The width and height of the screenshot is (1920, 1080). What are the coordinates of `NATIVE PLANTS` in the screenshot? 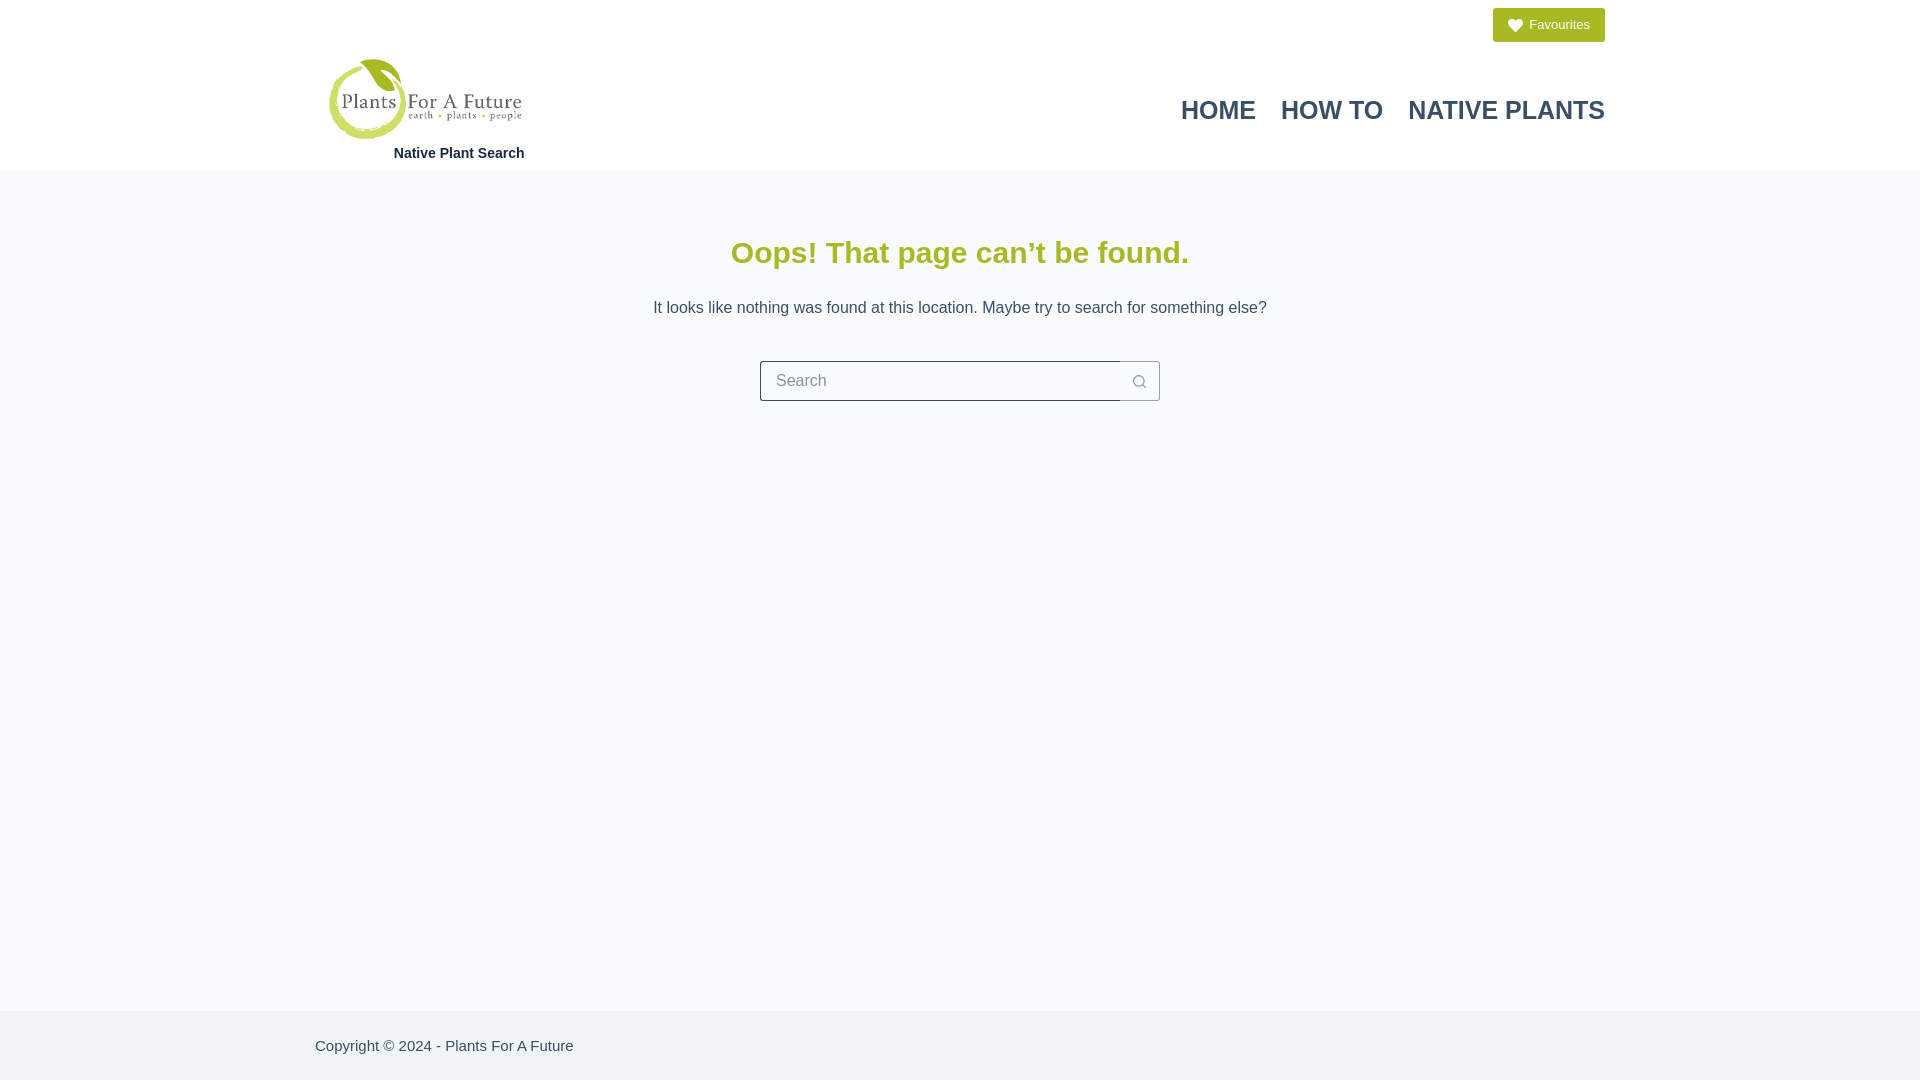 It's located at (1500, 109).